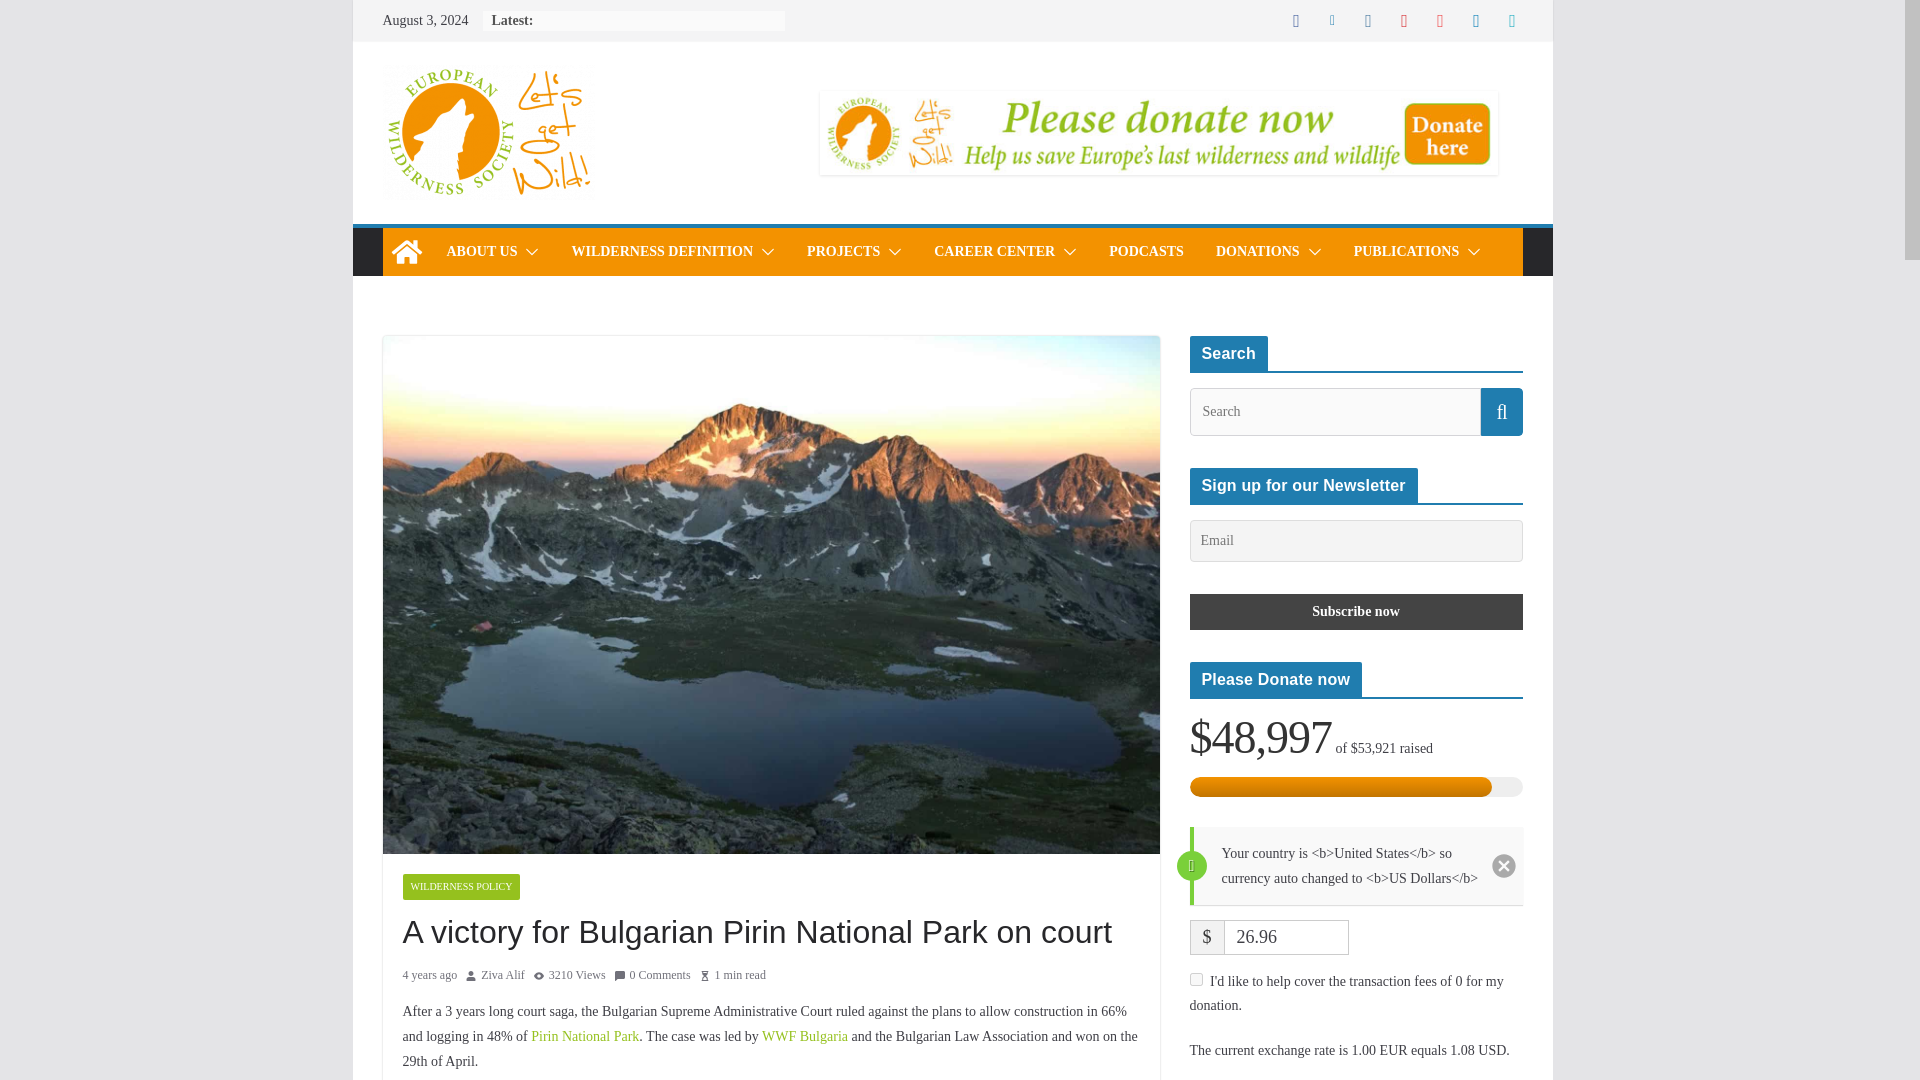  Describe the element at coordinates (480, 251) in the screenshot. I see `ABOUT US` at that location.